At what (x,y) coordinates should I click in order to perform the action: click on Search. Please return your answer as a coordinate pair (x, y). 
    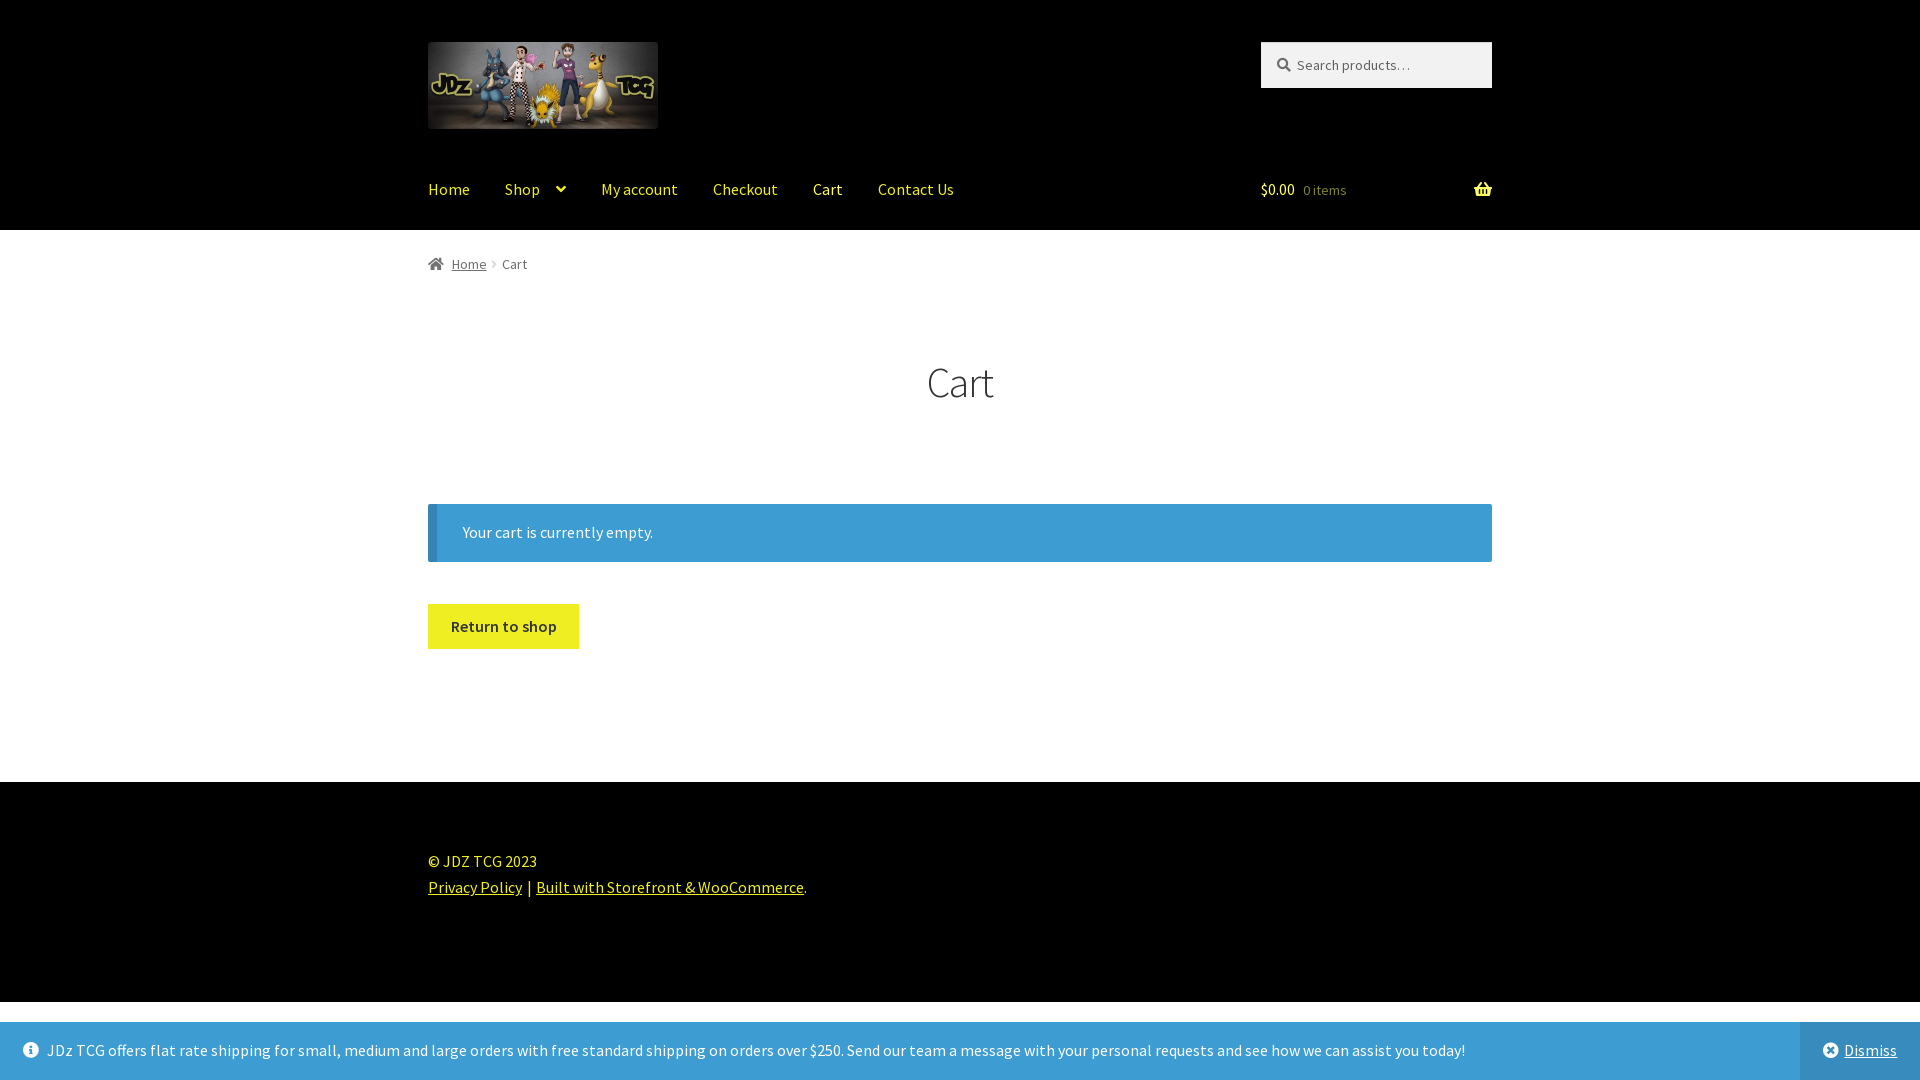
    Looking at the image, I should click on (1260, 42).